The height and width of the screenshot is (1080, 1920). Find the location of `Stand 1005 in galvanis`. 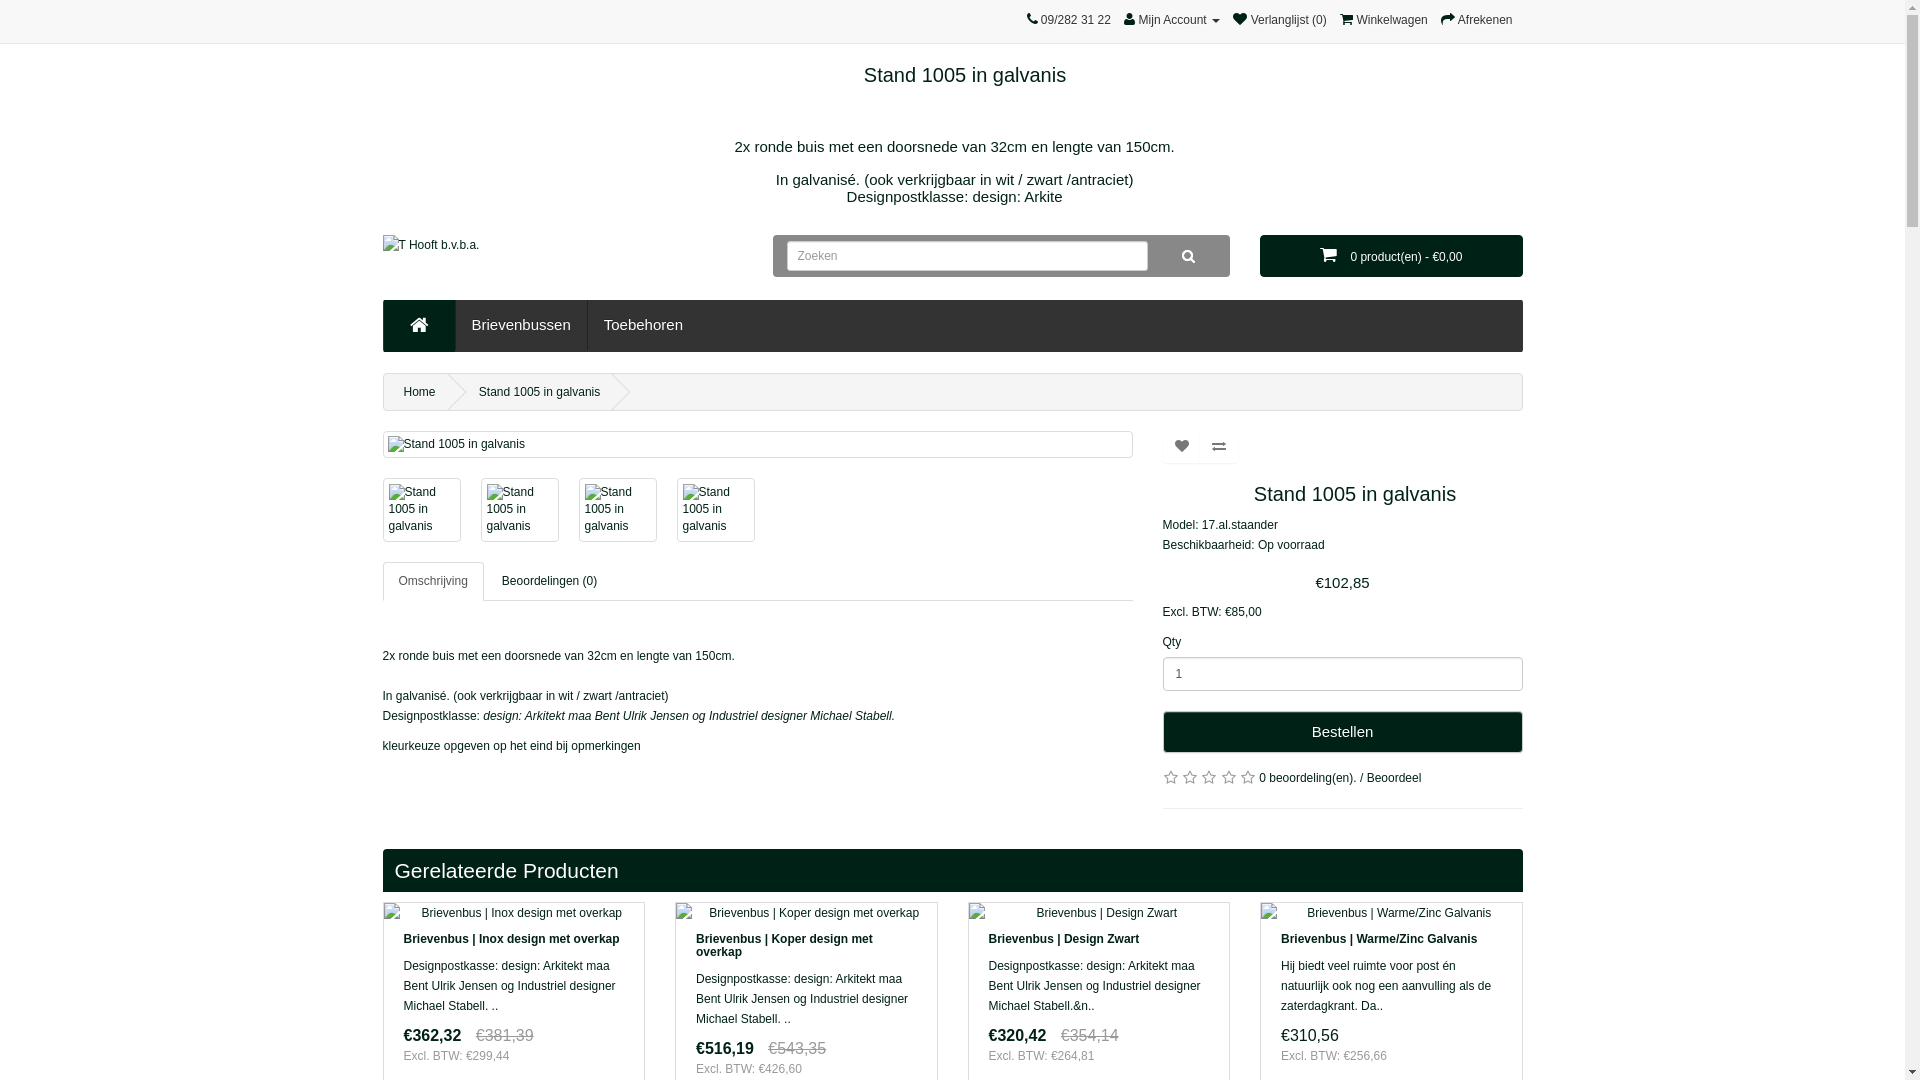

Stand 1005 in galvanis is located at coordinates (519, 510).